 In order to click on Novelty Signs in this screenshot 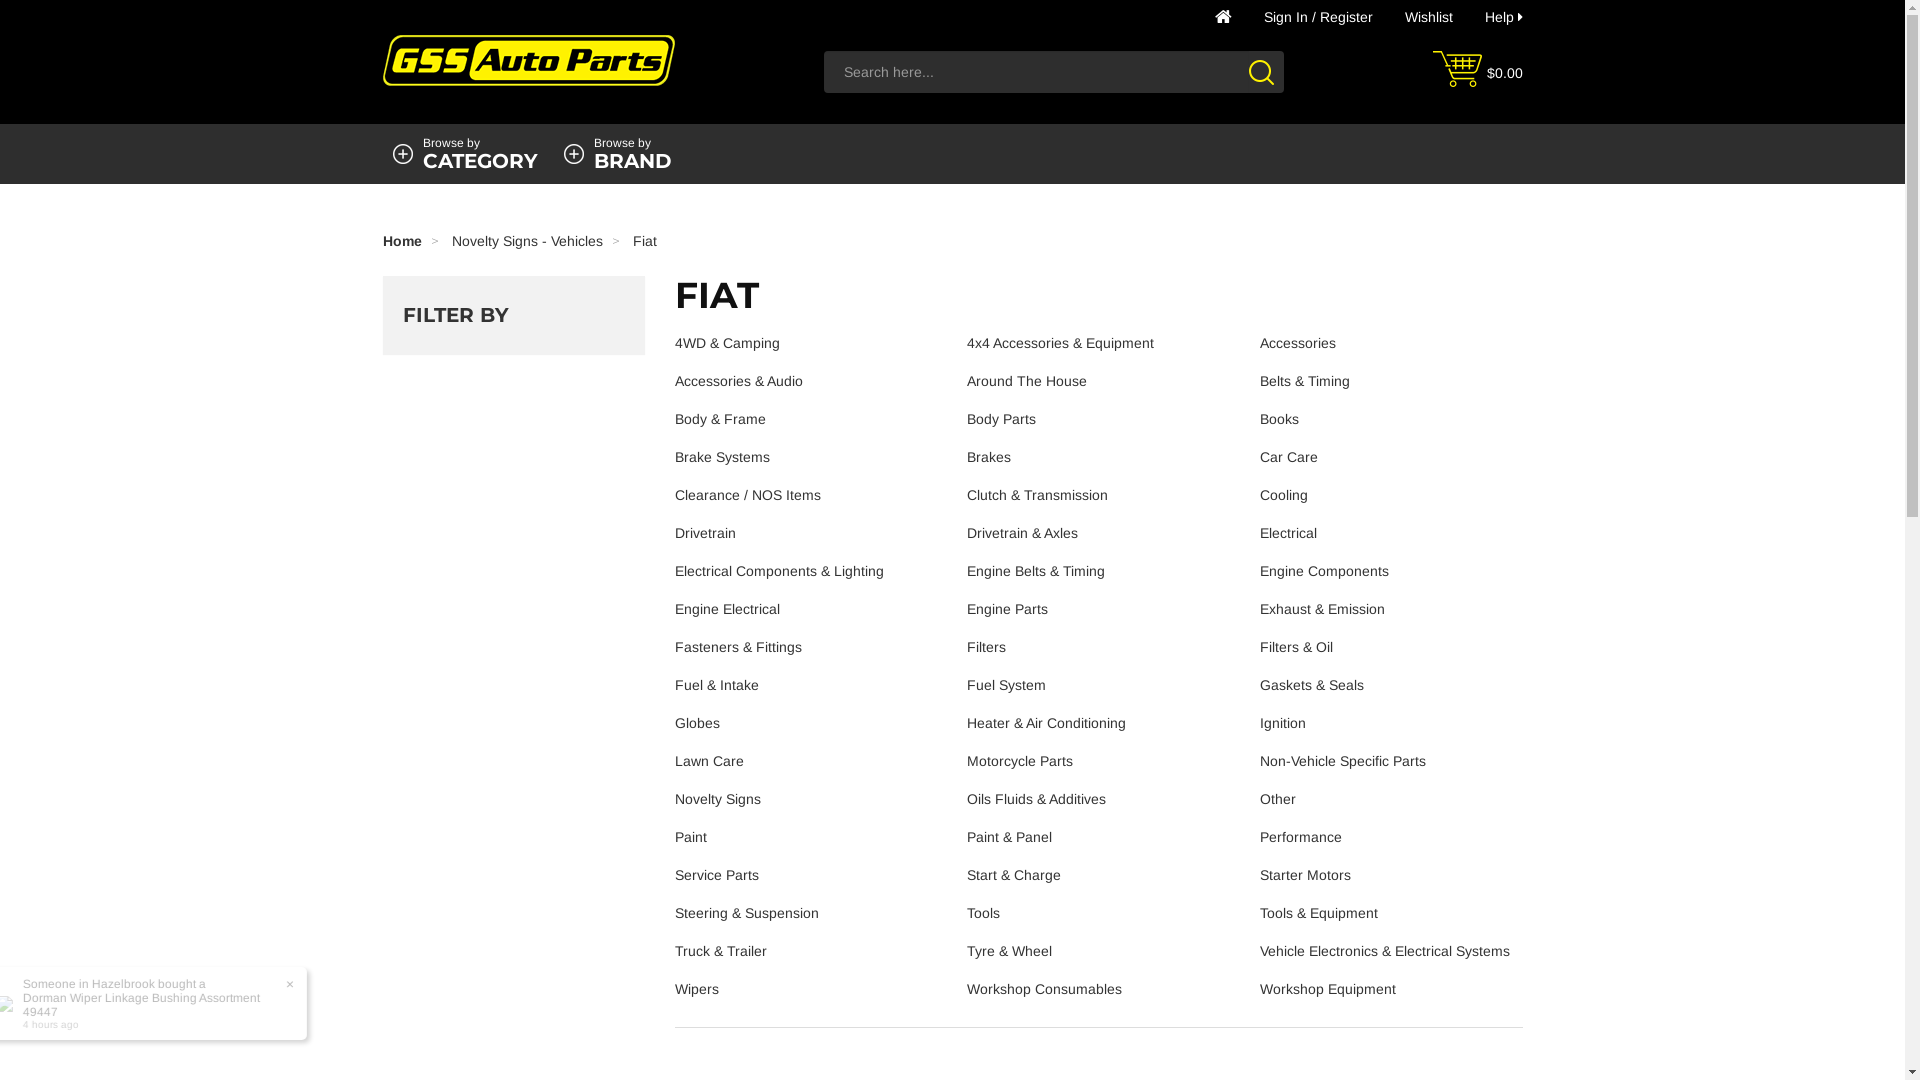, I will do `click(718, 799)`.